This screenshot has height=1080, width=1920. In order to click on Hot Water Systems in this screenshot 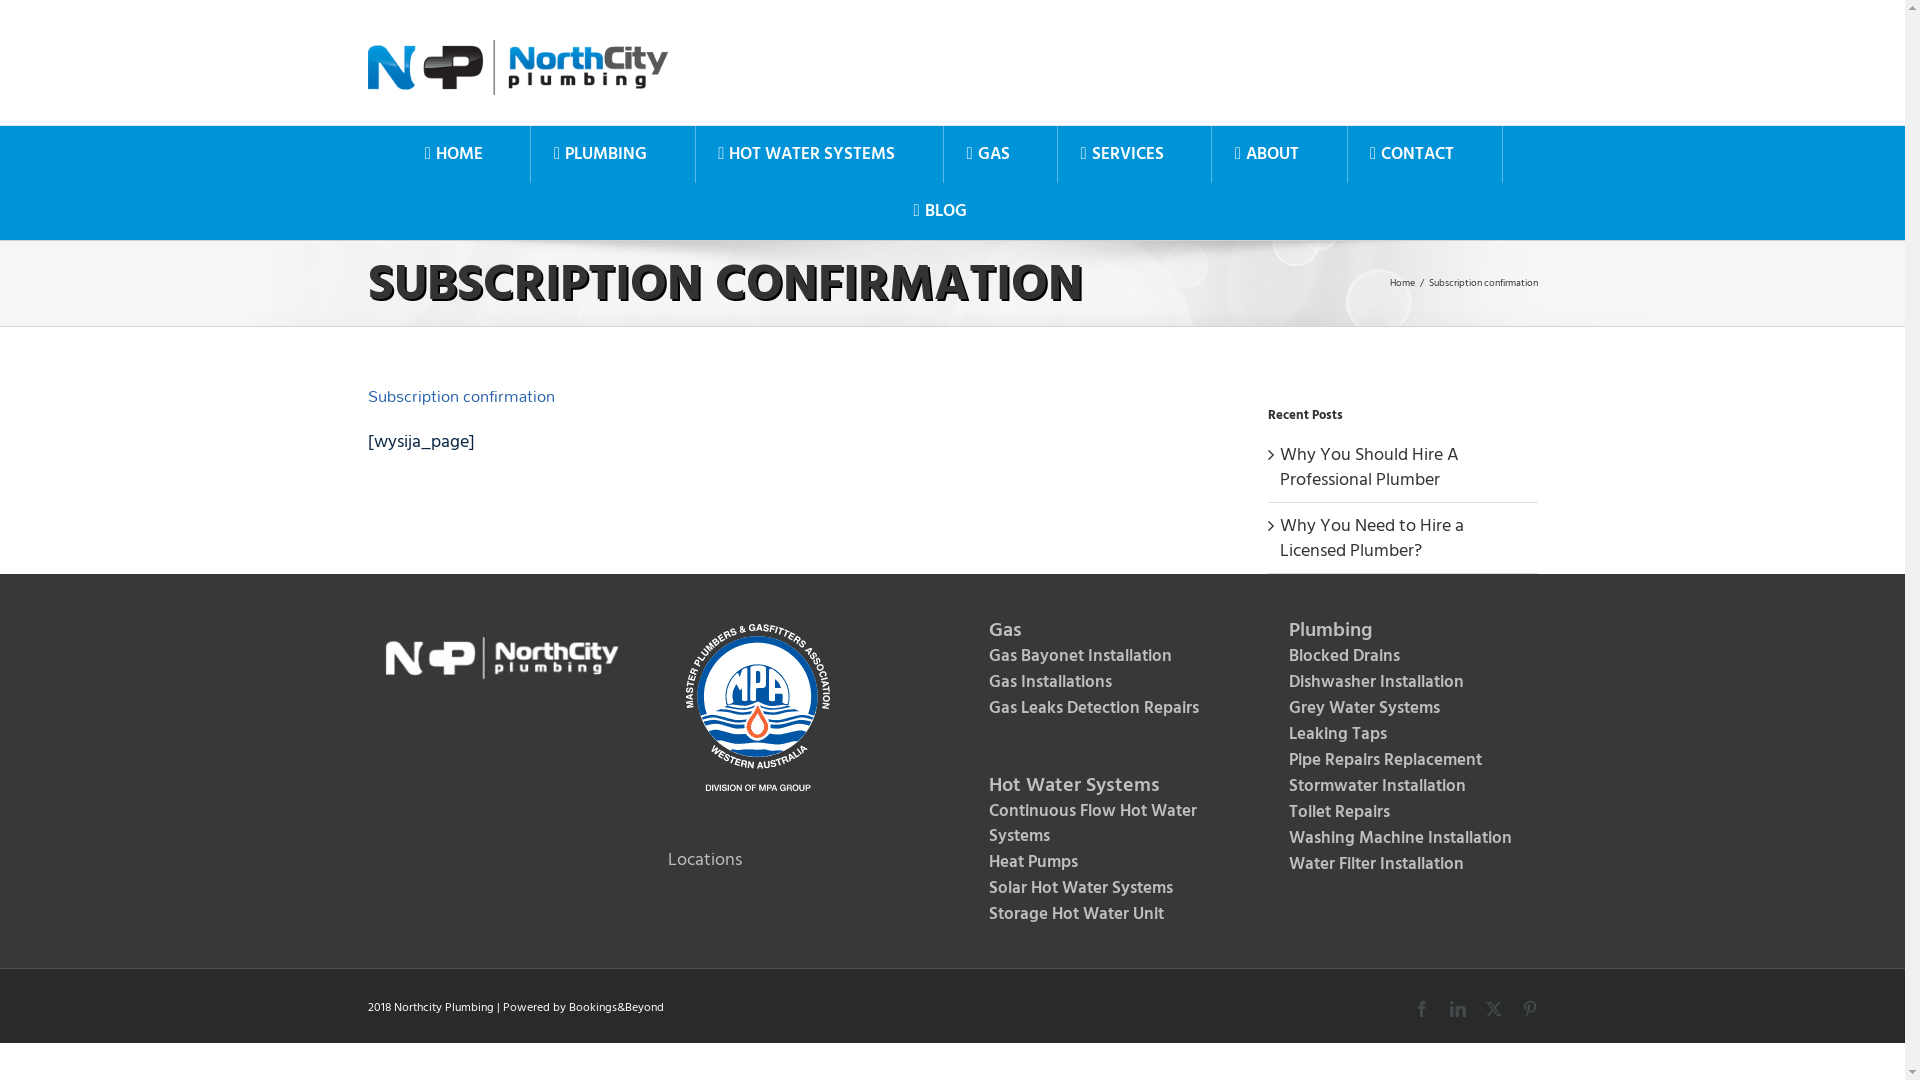, I will do `click(1102, 786)`.